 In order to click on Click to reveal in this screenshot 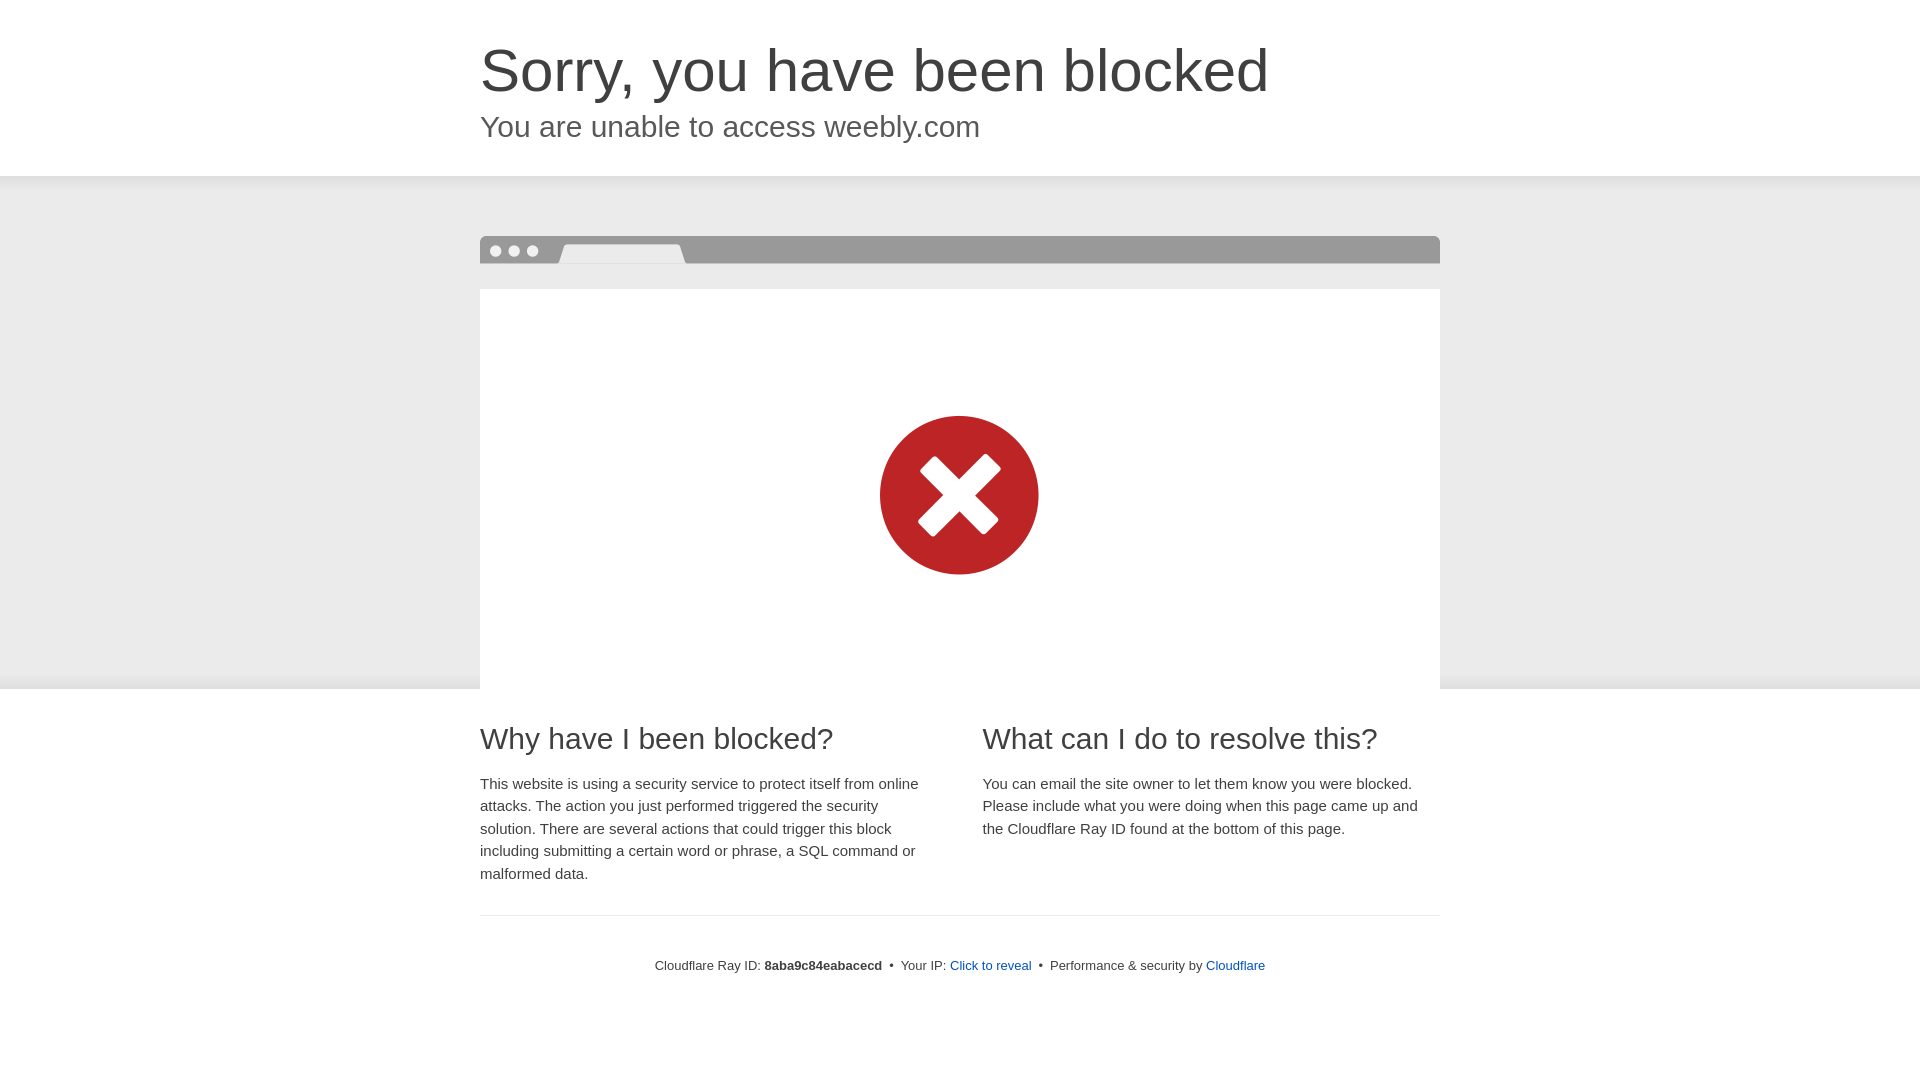, I will do `click(991, 966)`.